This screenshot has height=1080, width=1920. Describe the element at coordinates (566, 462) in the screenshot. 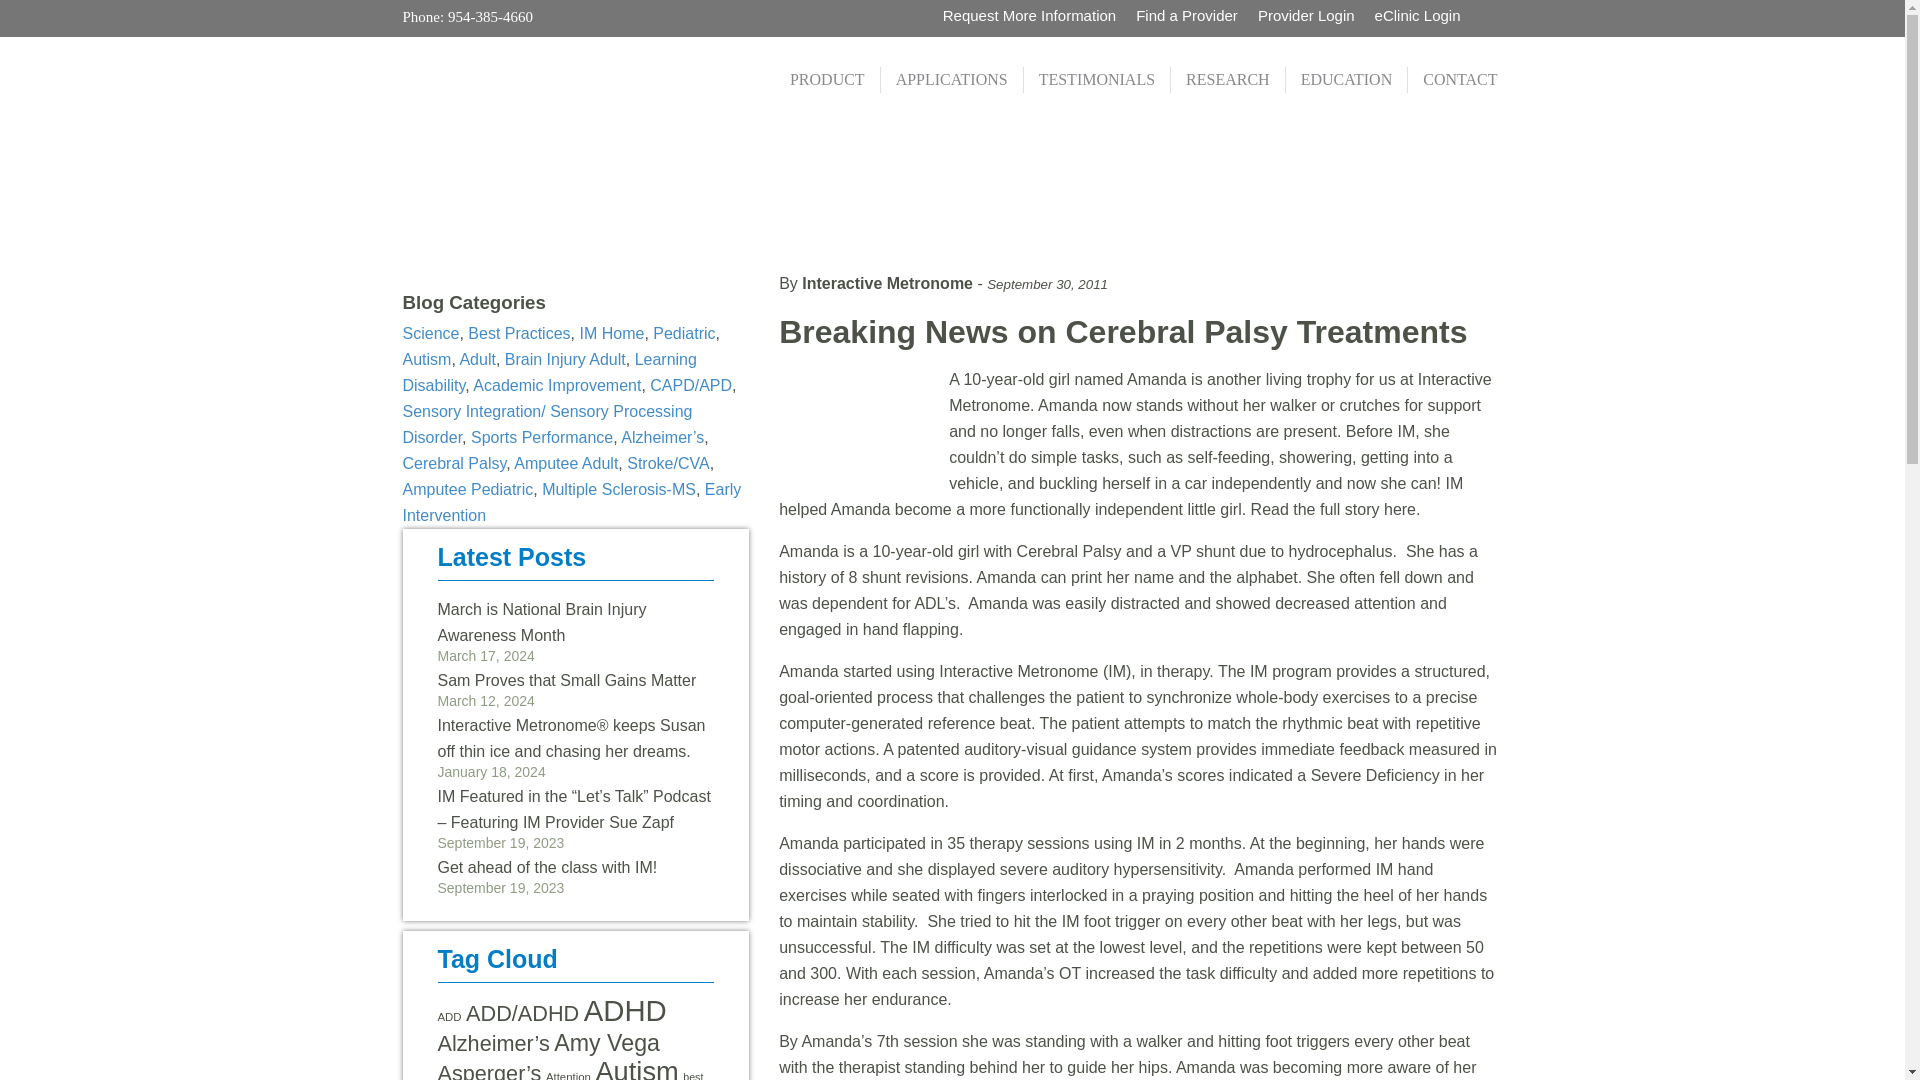

I see `View all posts in Amputee Adult` at that location.